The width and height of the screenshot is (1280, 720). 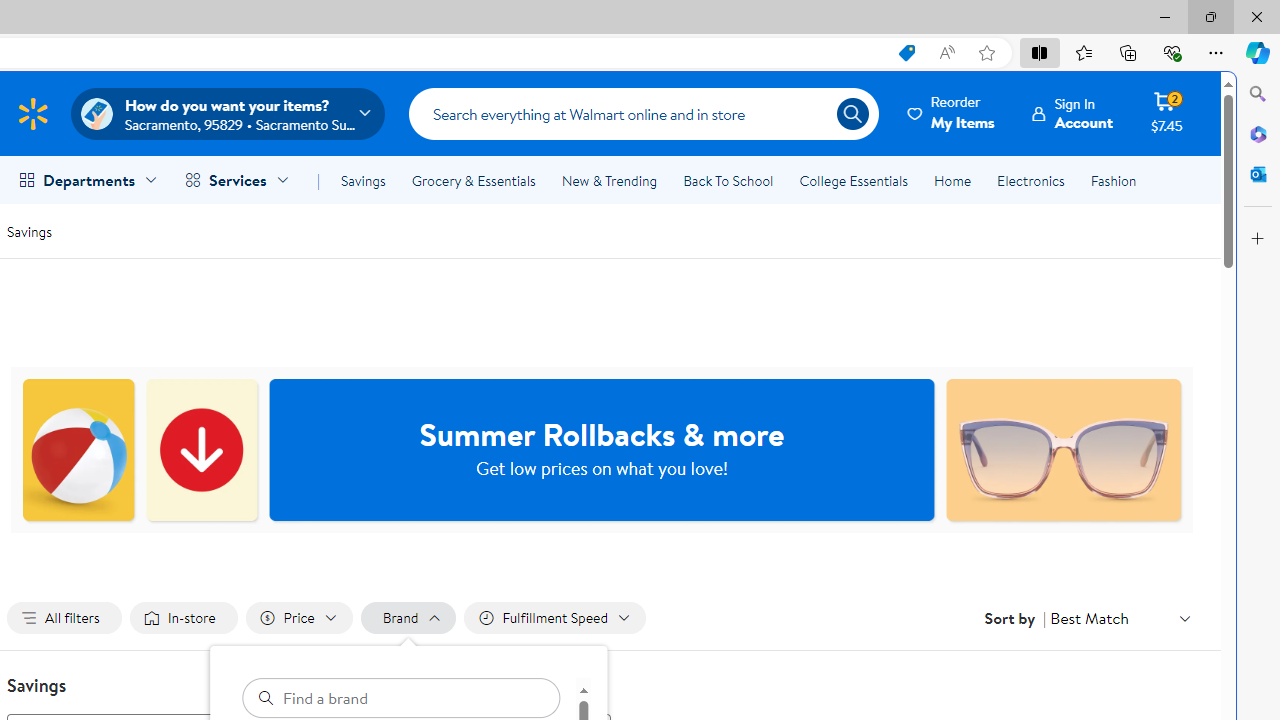 I want to click on Filter by Fulfillment Speed not applied, activate to change, so click(x=554, y=618).